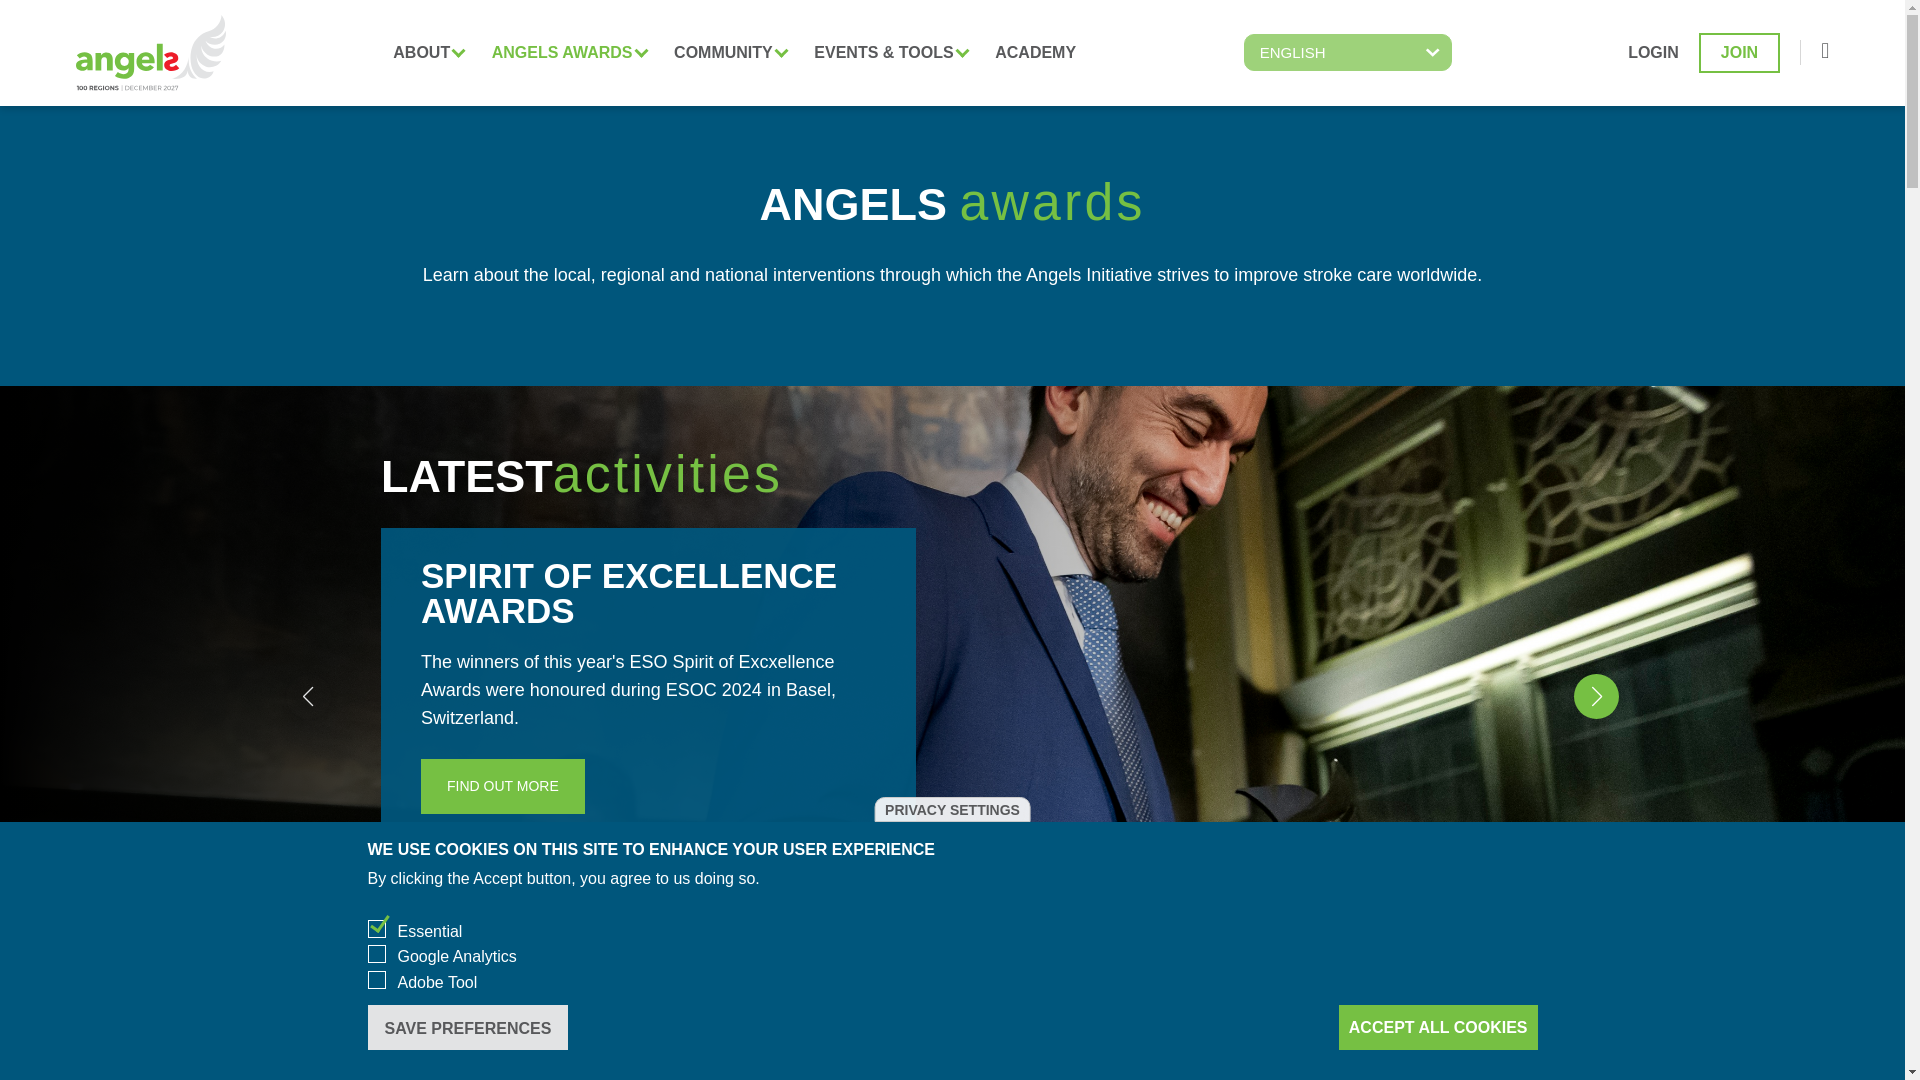  I want to click on ANGELS AWARDS, so click(566, 52).